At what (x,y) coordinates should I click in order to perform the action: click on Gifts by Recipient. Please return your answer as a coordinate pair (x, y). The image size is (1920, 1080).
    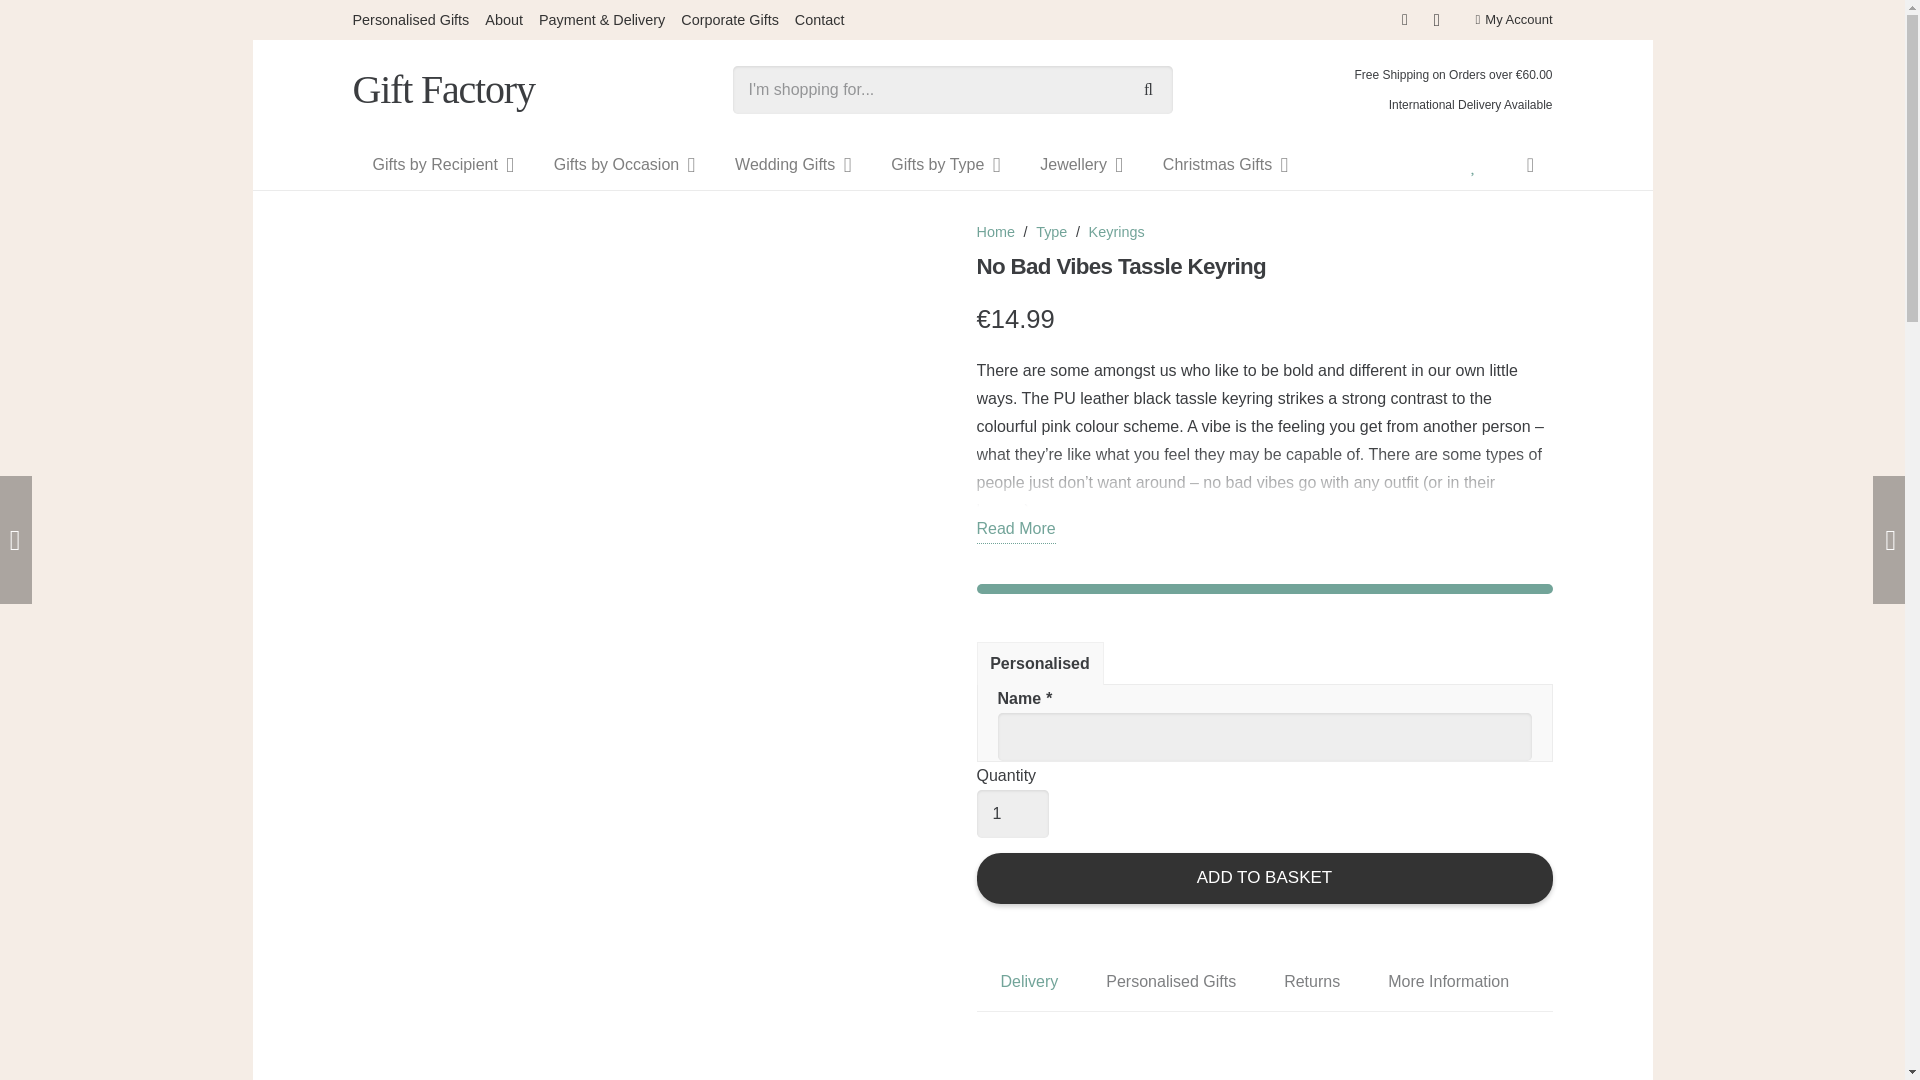
    Looking at the image, I should click on (442, 165).